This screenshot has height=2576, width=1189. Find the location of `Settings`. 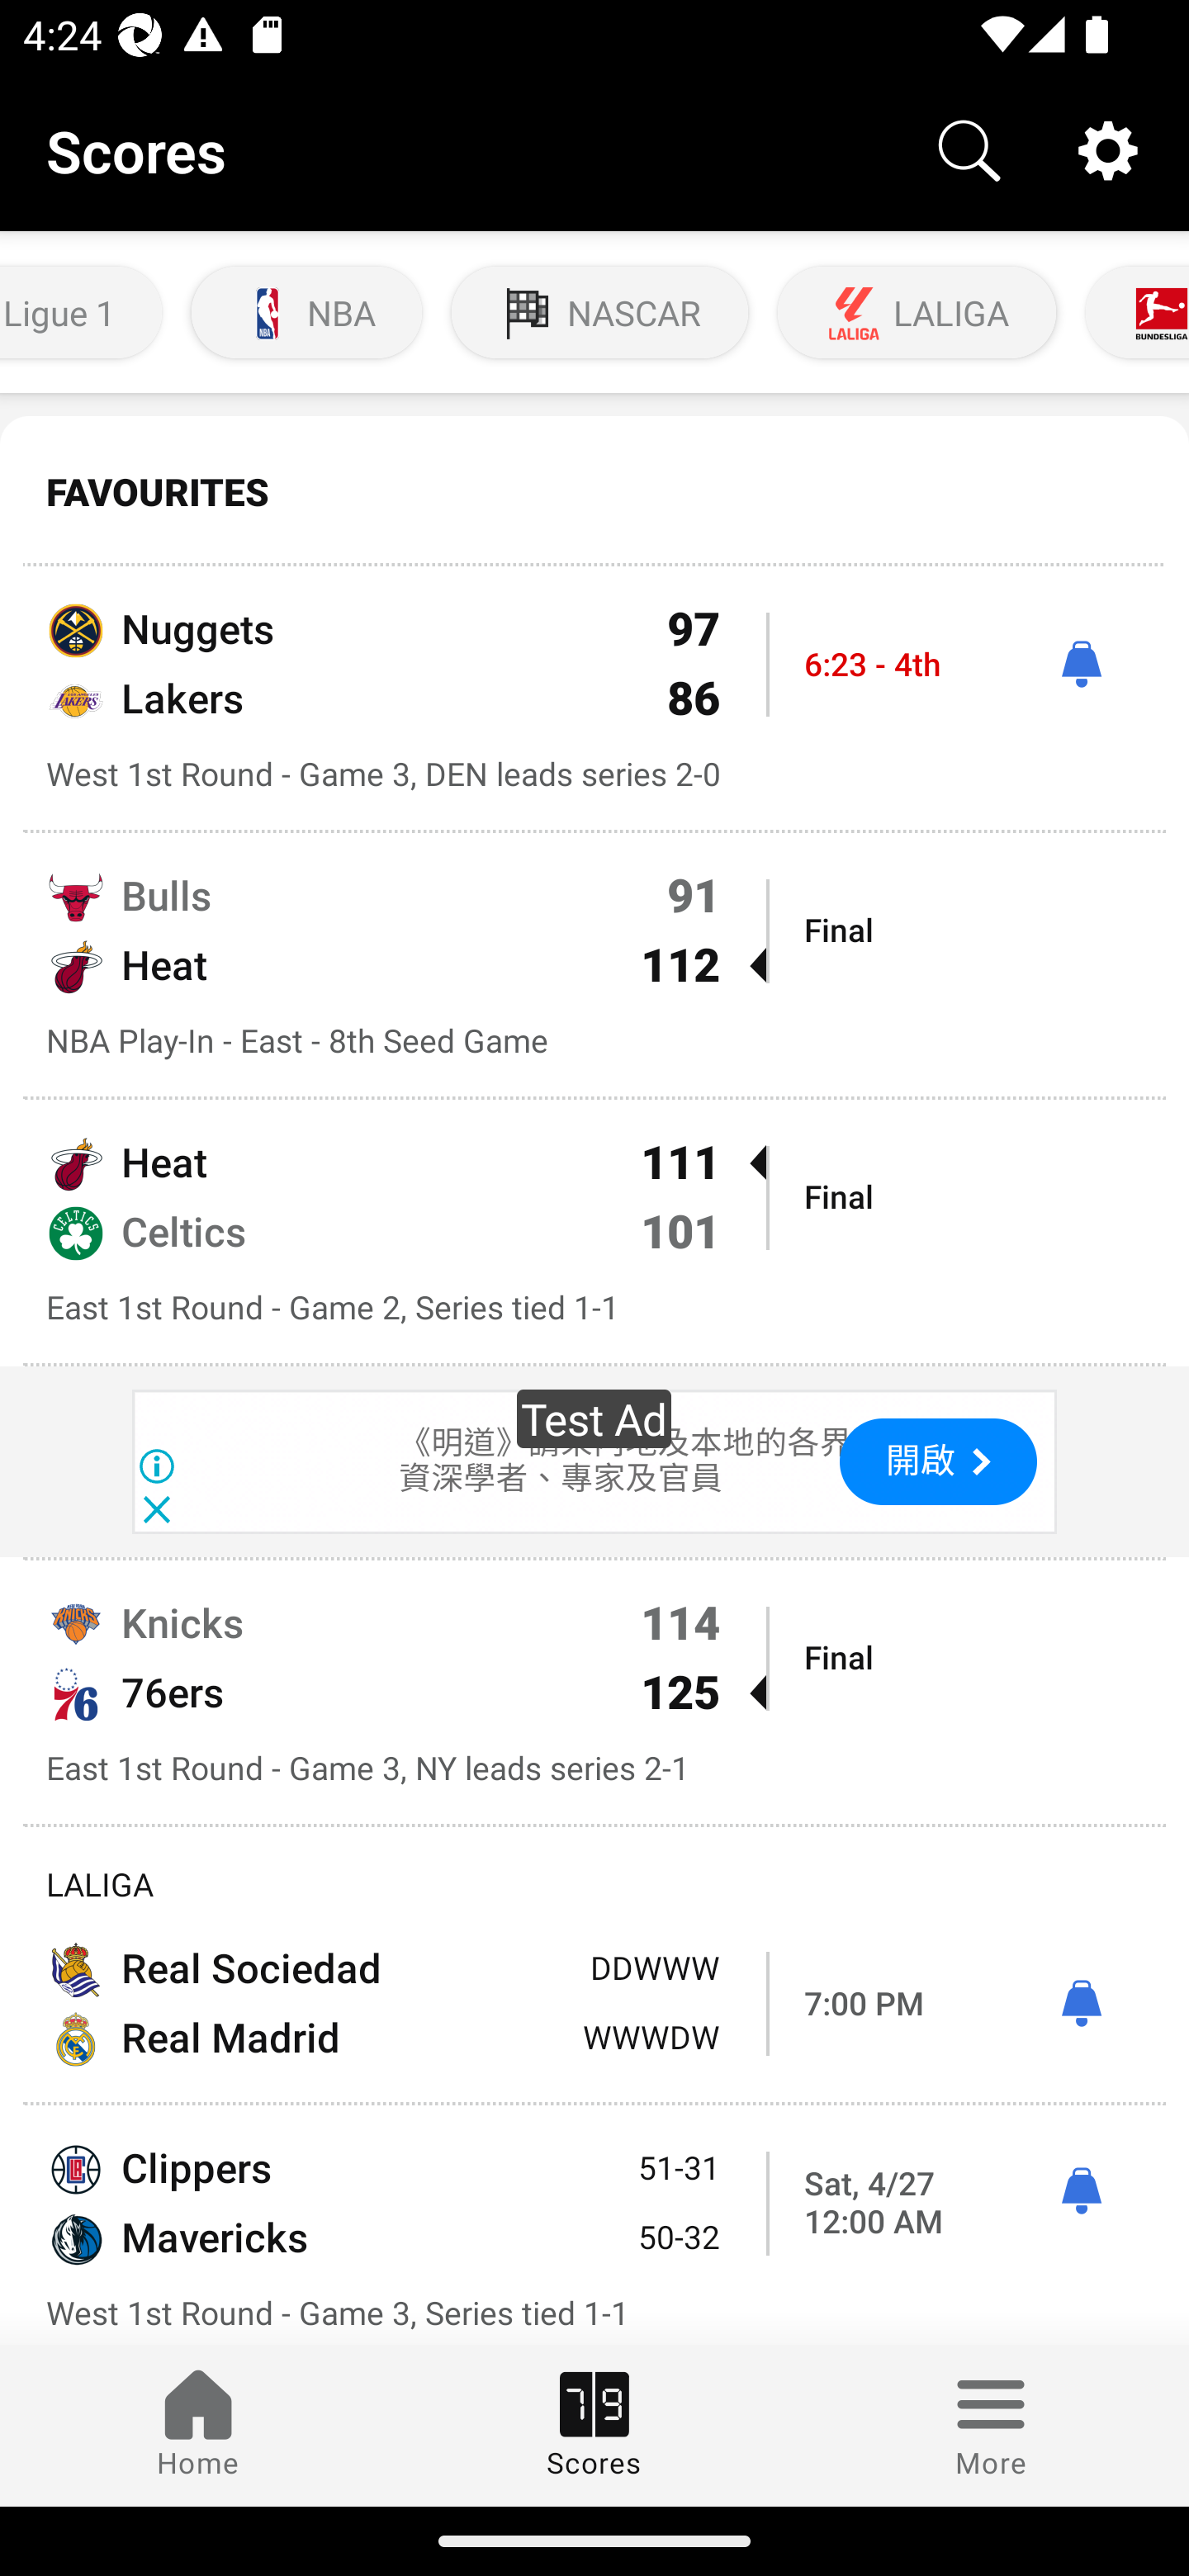

Settings is located at coordinates (1108, 149).